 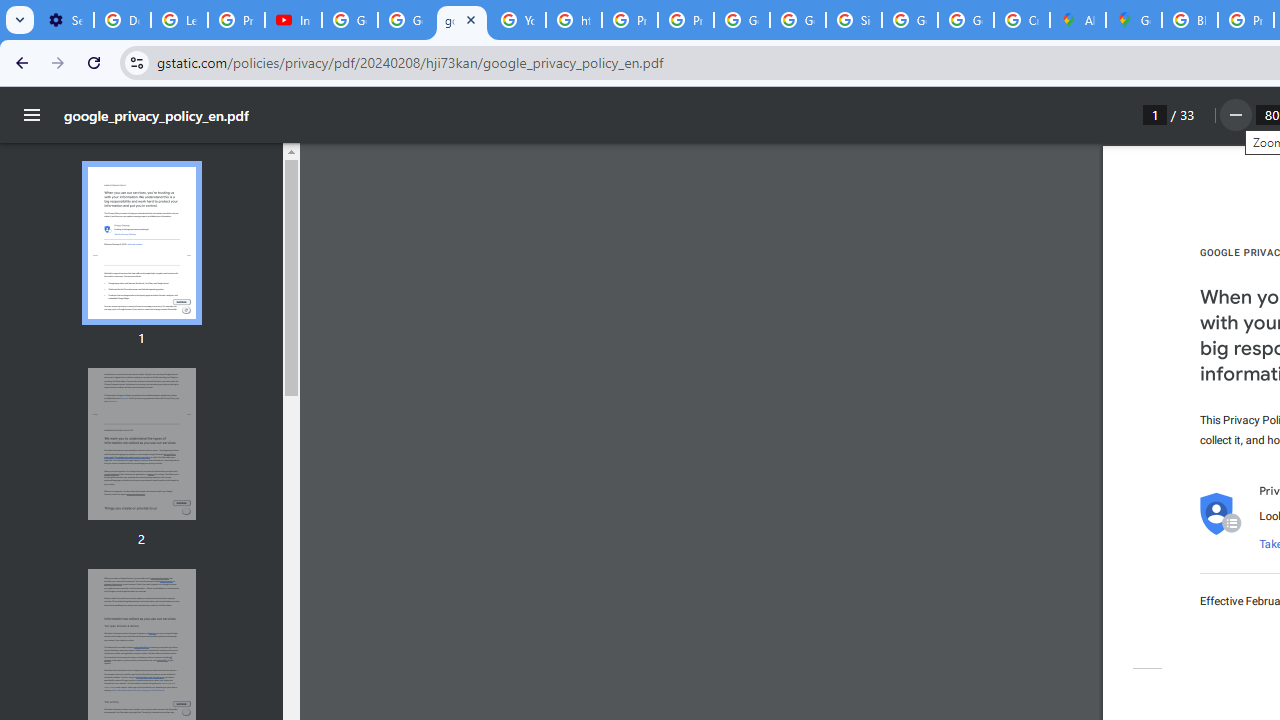 What do you see at coordinates (141, 244) in the screenshot?
I see `Thumbnail for page 1` at bounding box center [141, 244].